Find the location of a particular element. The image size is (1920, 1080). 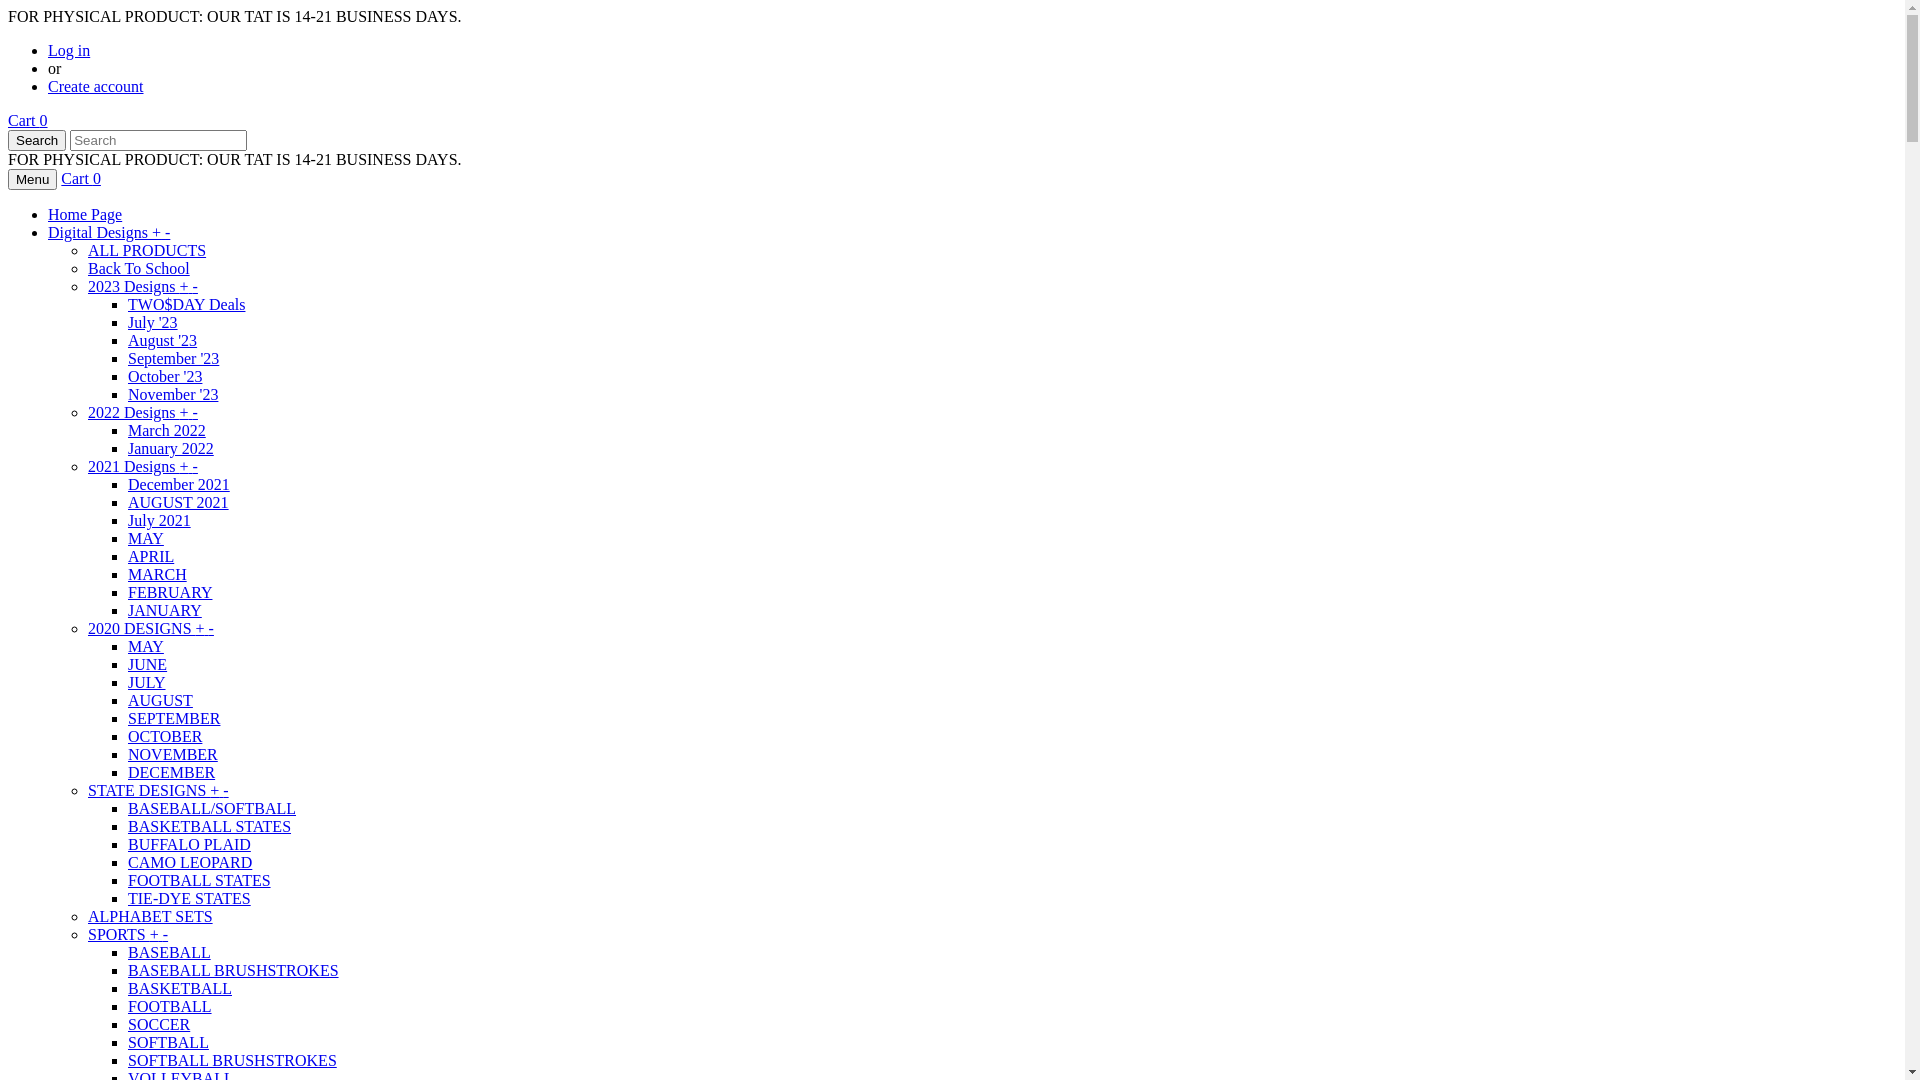

FOOTBALL STATES is located at coordinates (200, 880).